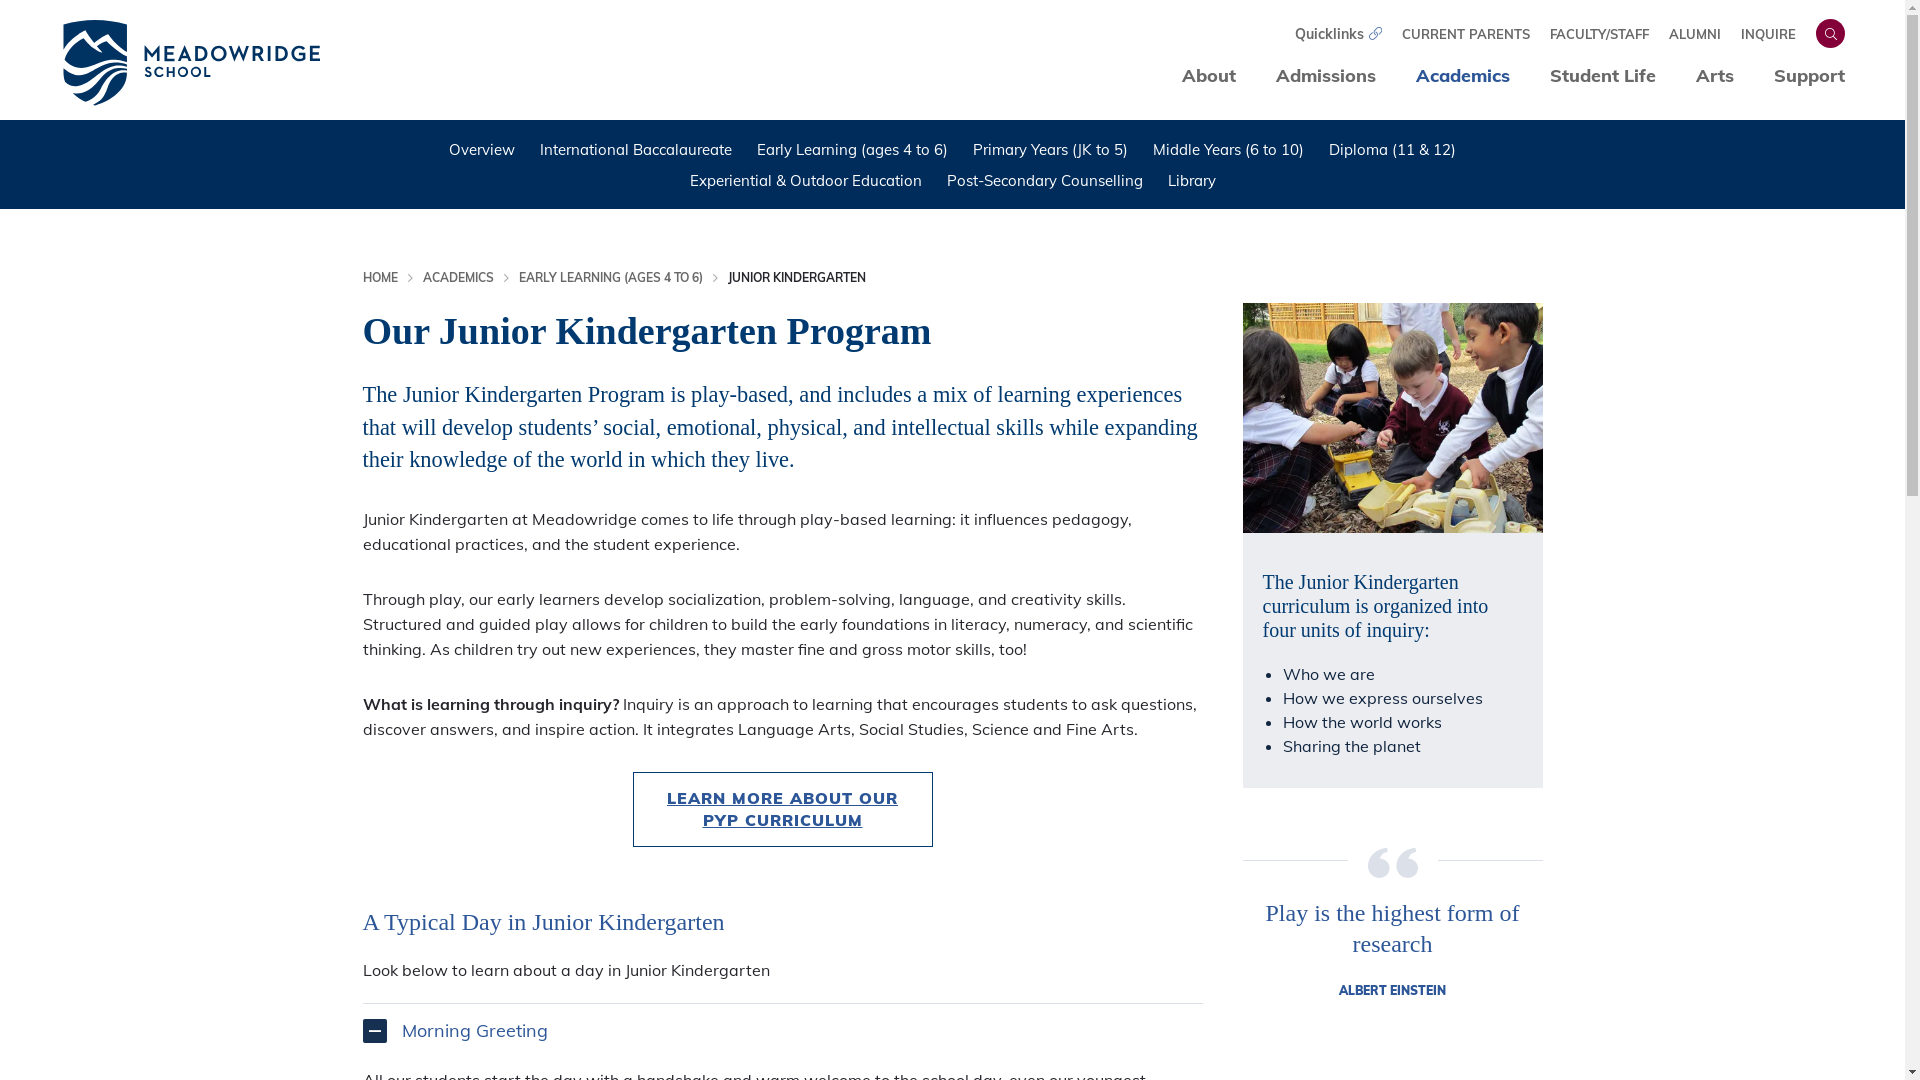 Image resolution: width=1920 pixels, height=1080 pixels. Describe the element at coordinates (1044, 180) in the screenshot. I see `Post-Secondary Counselling` at that location.